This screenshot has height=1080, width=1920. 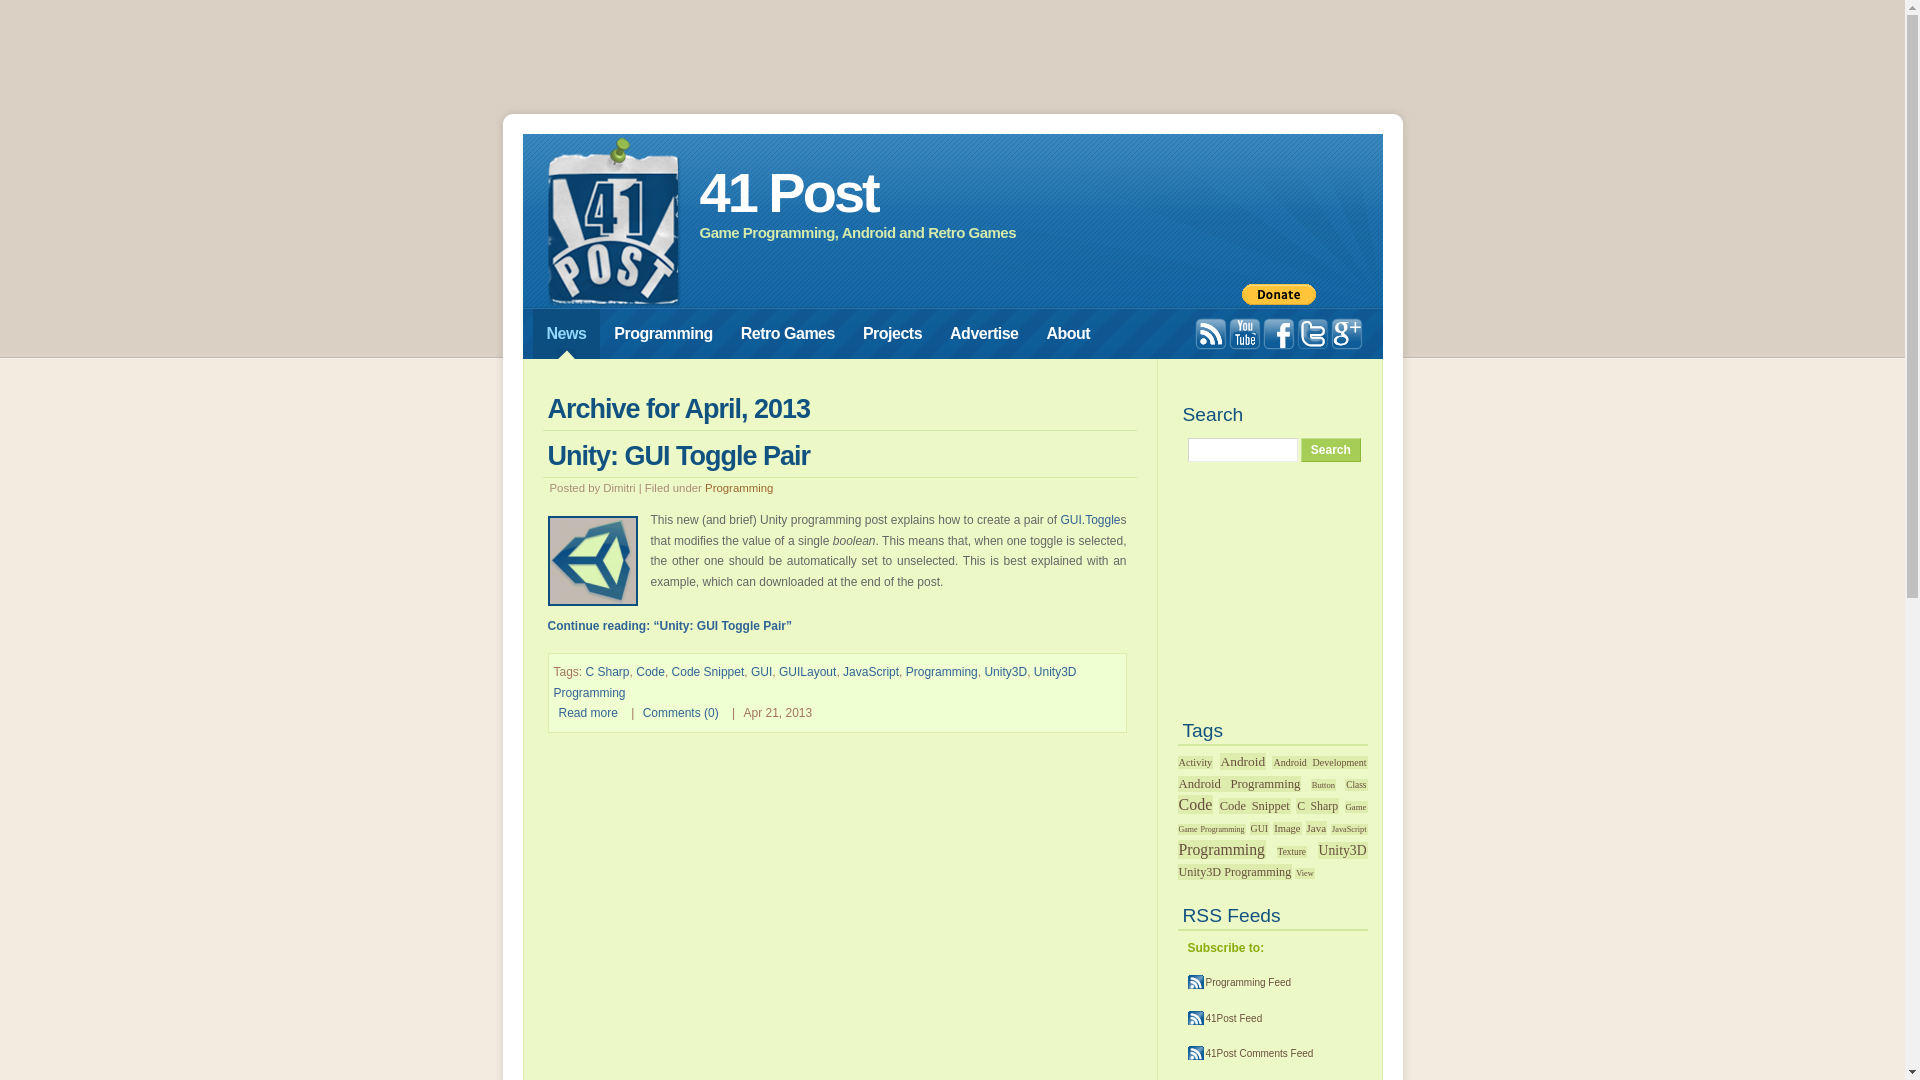 I want to click on About, so click(x=1068, y=334).